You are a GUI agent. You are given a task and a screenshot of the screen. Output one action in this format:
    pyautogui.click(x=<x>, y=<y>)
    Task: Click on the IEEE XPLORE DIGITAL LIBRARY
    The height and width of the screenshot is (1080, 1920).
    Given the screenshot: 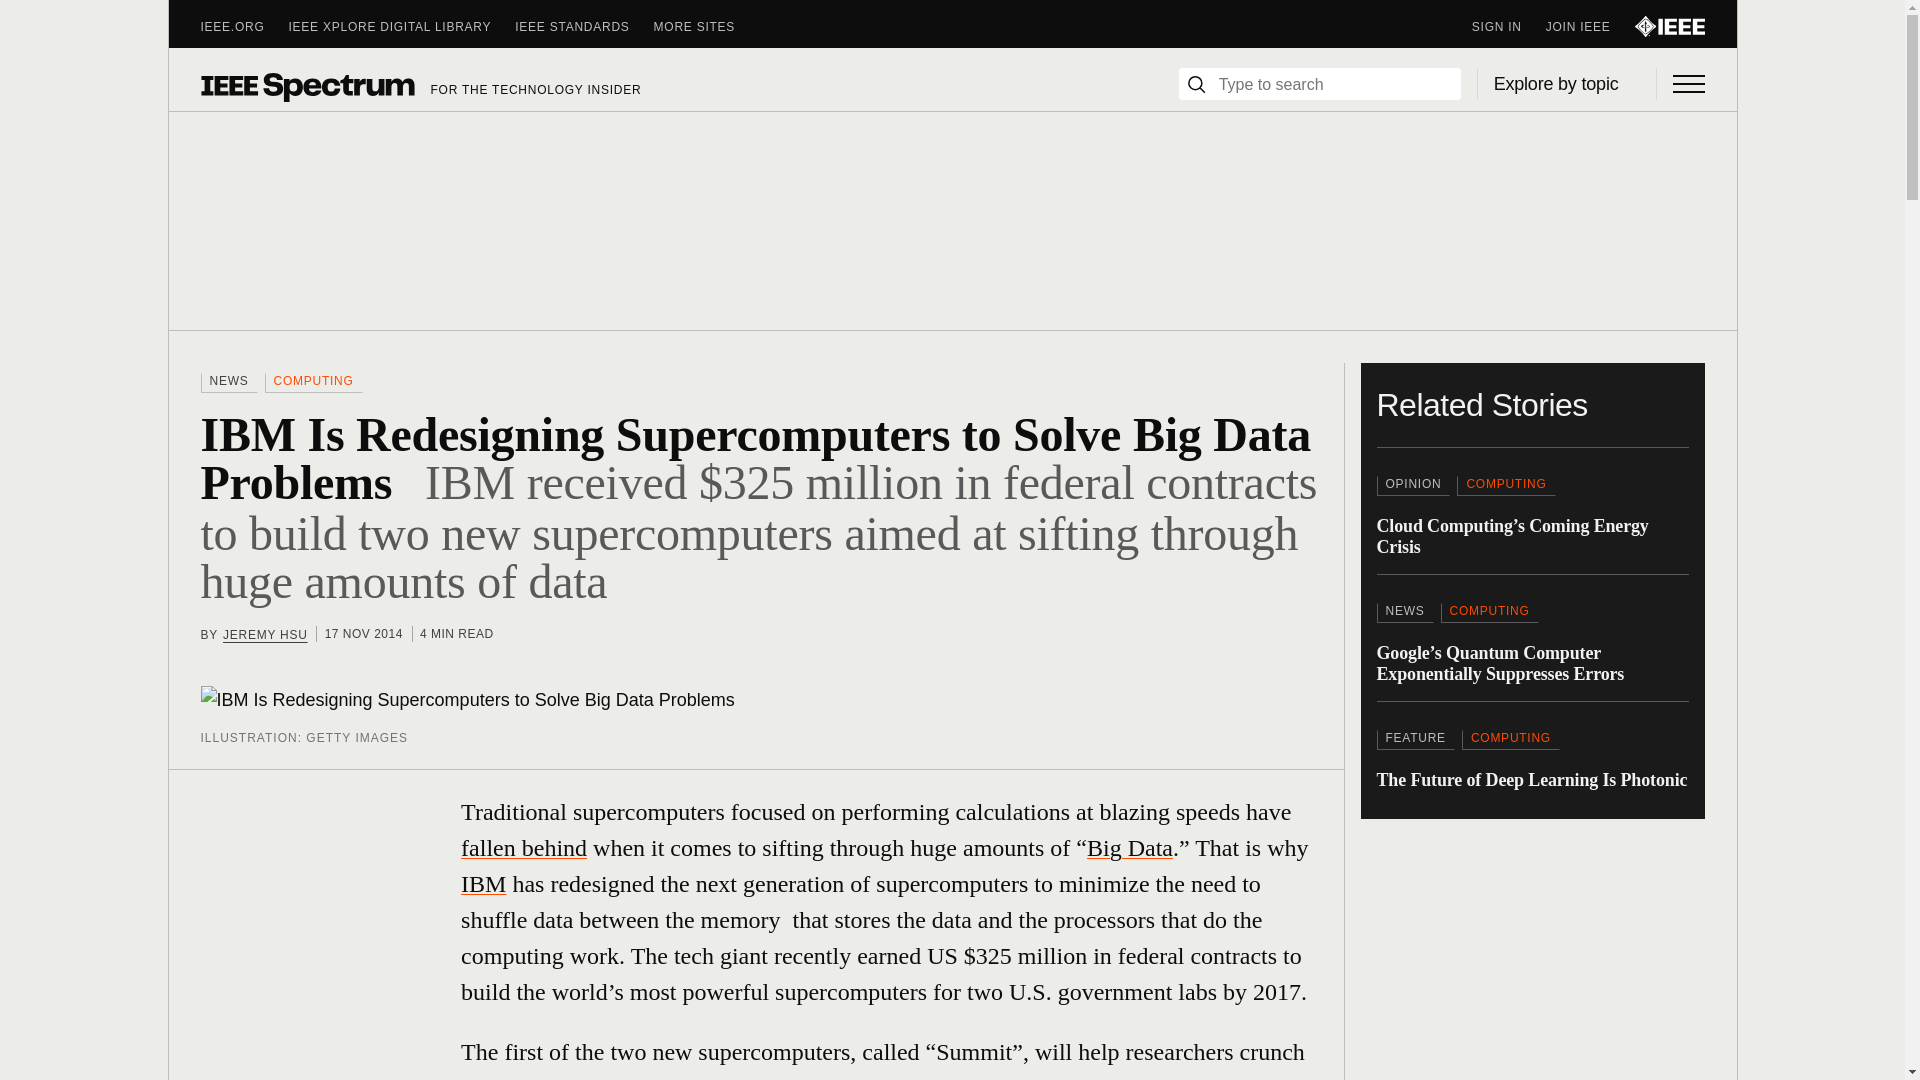 What is the action you would take?
    pyautogui.click(x=402, y=26)
    